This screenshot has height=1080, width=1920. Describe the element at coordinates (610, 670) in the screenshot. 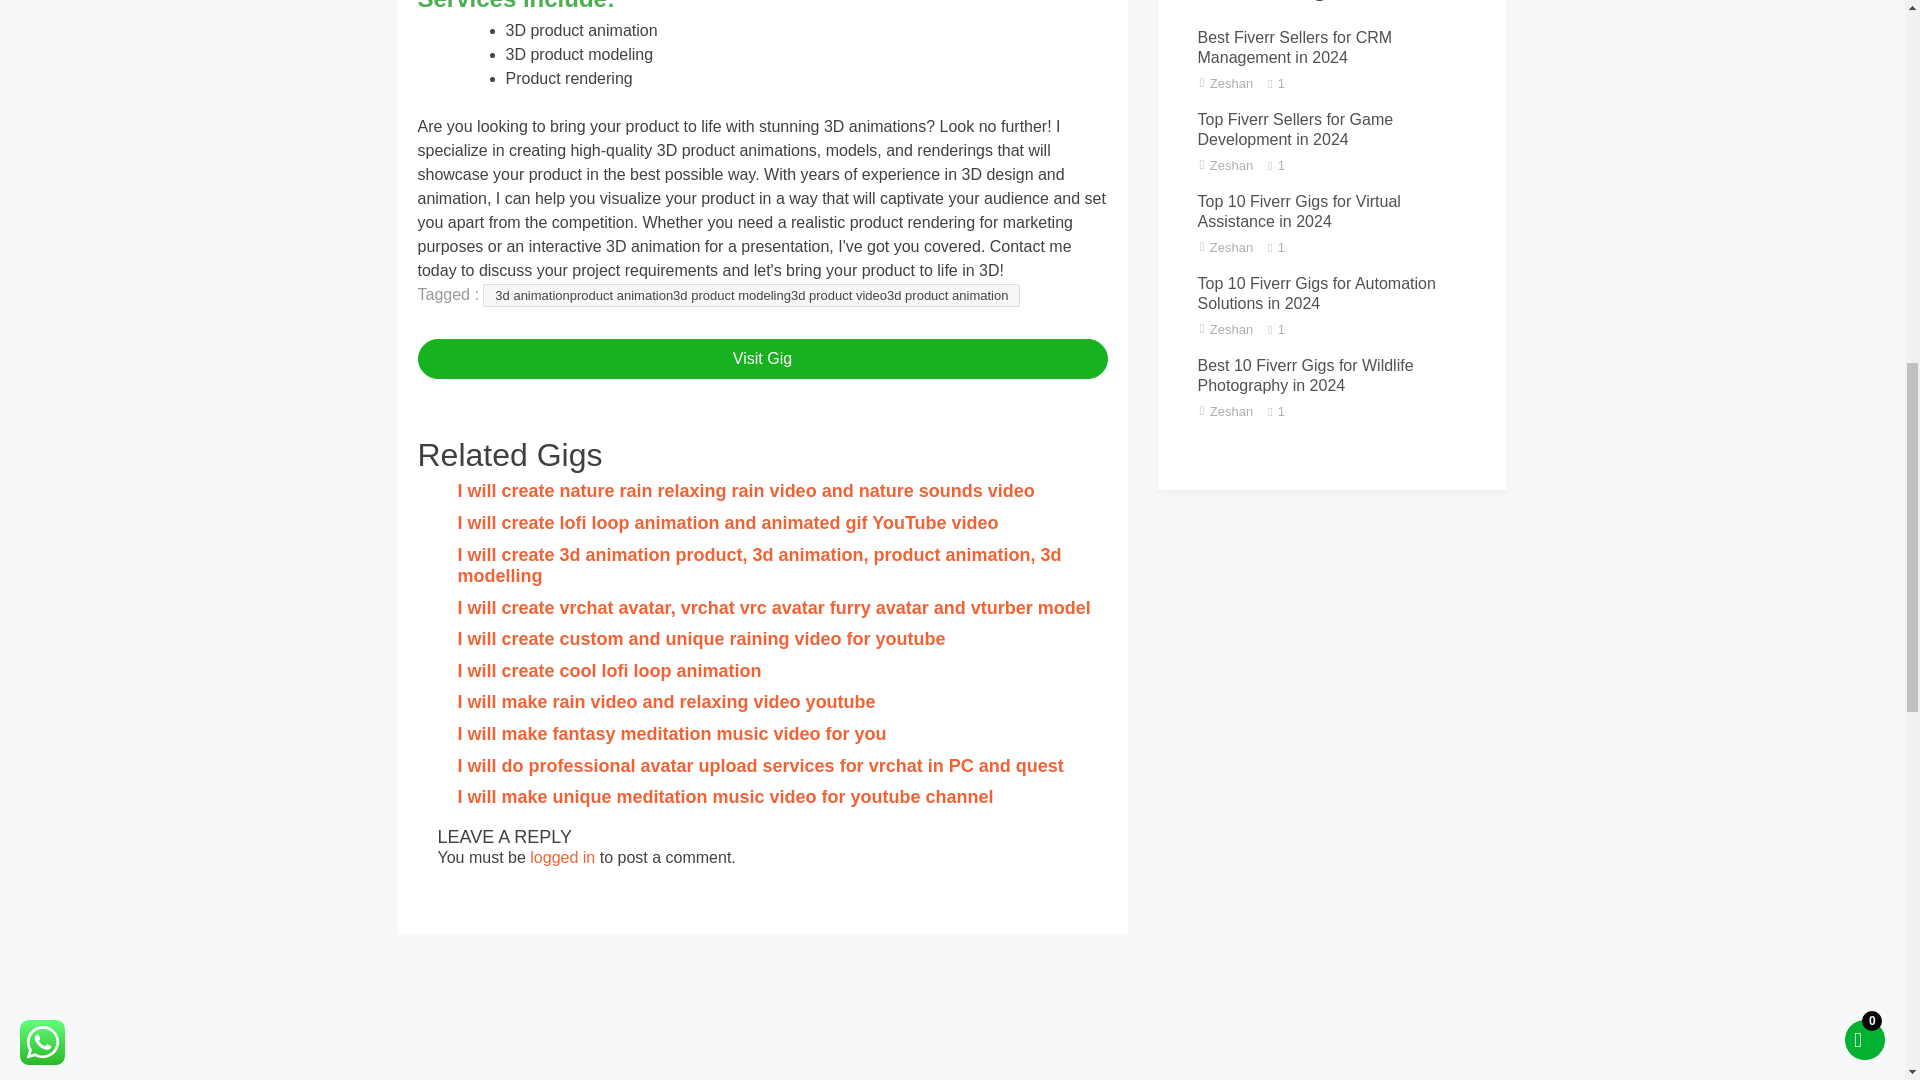

I see `I will create cool lofi loop animation` at that location.